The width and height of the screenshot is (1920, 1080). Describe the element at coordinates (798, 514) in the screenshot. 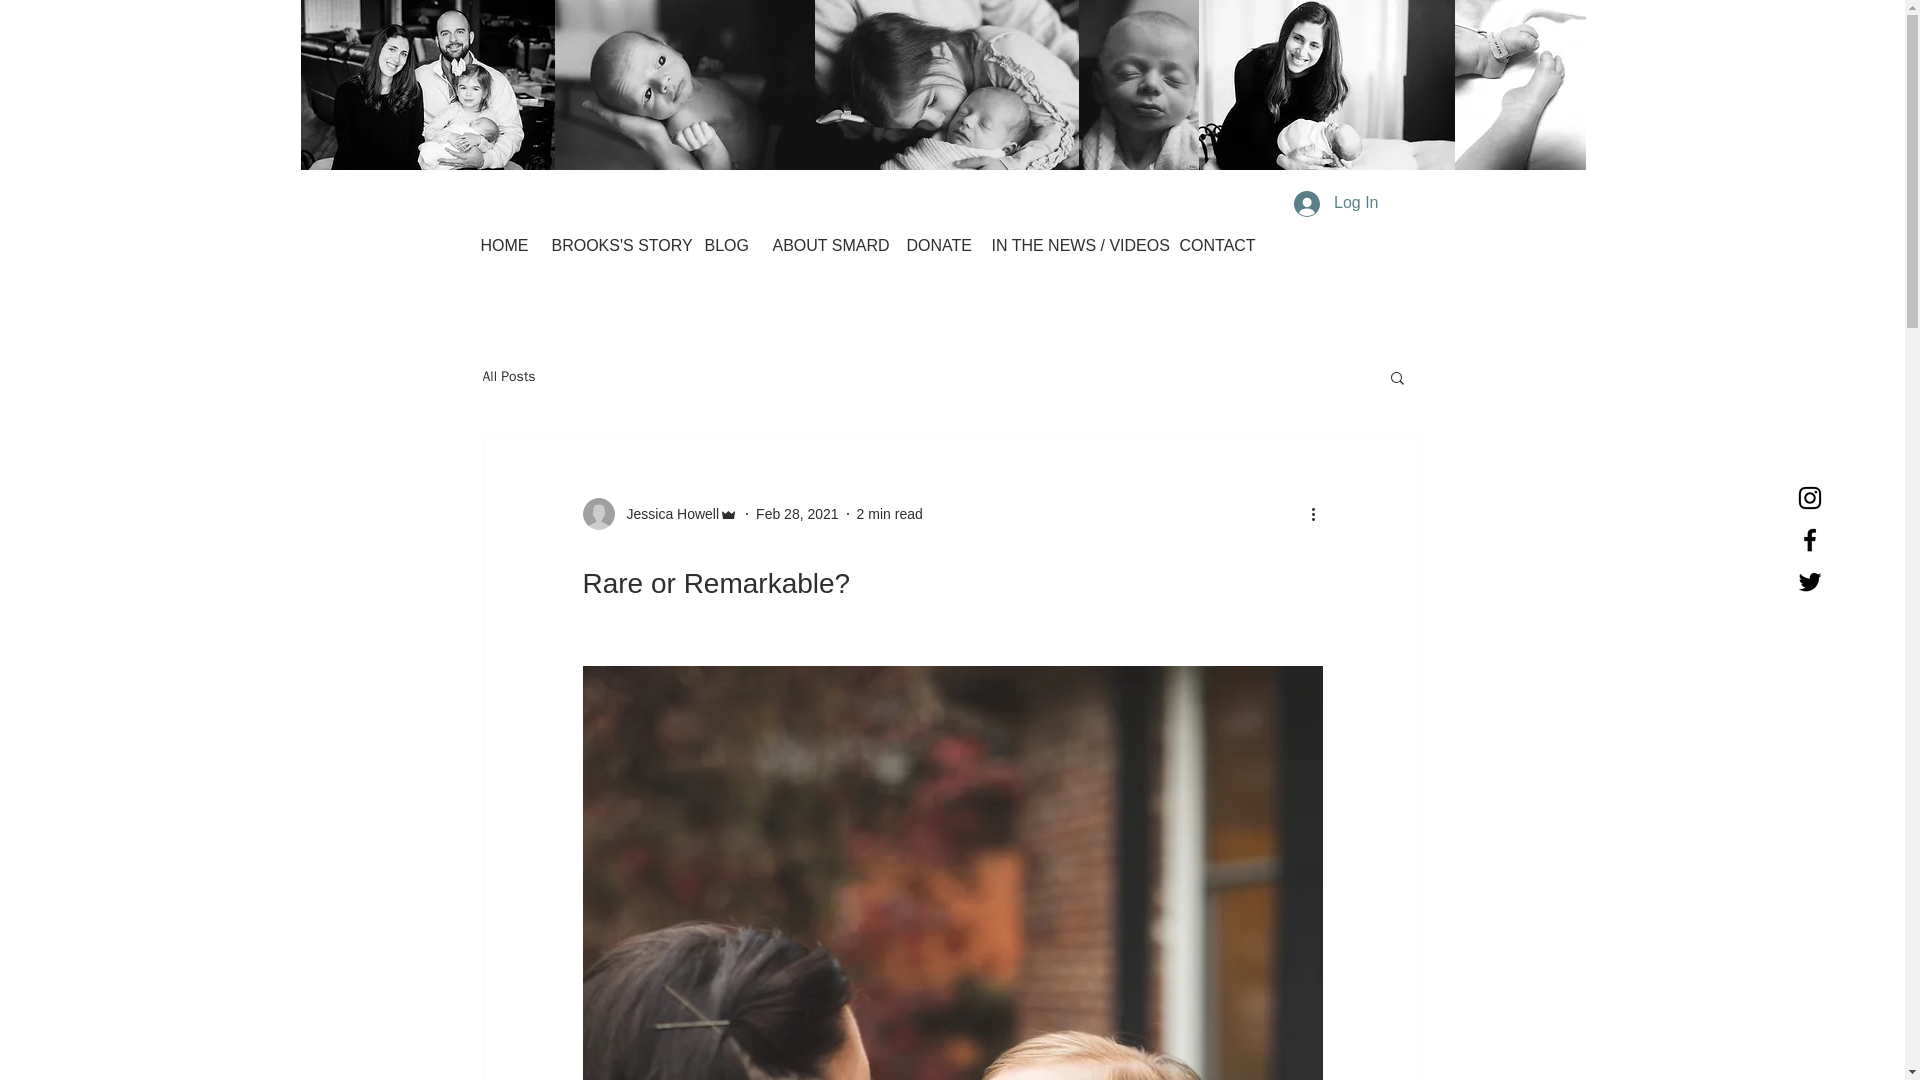

I see `Feb 28, 2021` at that location.